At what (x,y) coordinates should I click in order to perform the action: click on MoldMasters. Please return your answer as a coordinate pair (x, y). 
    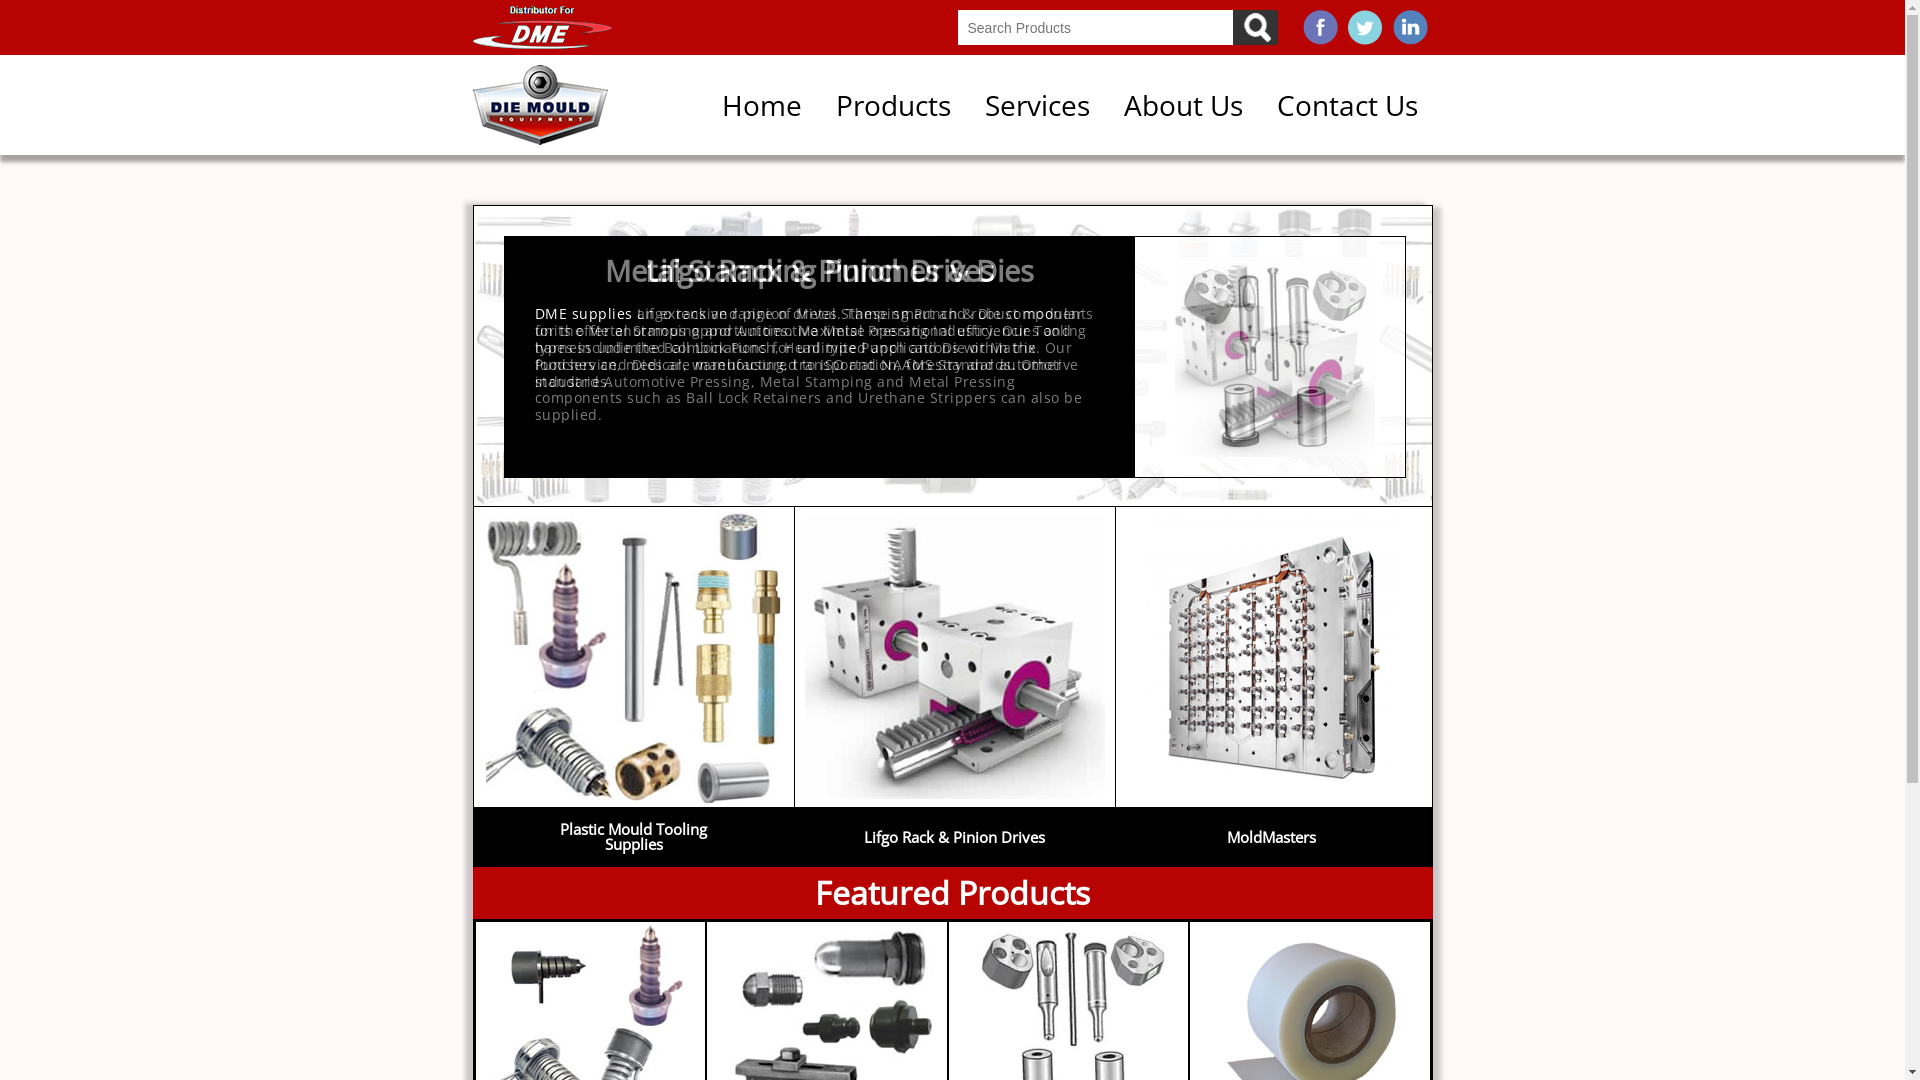
    Looking at the image, I should click on (1272, 800).